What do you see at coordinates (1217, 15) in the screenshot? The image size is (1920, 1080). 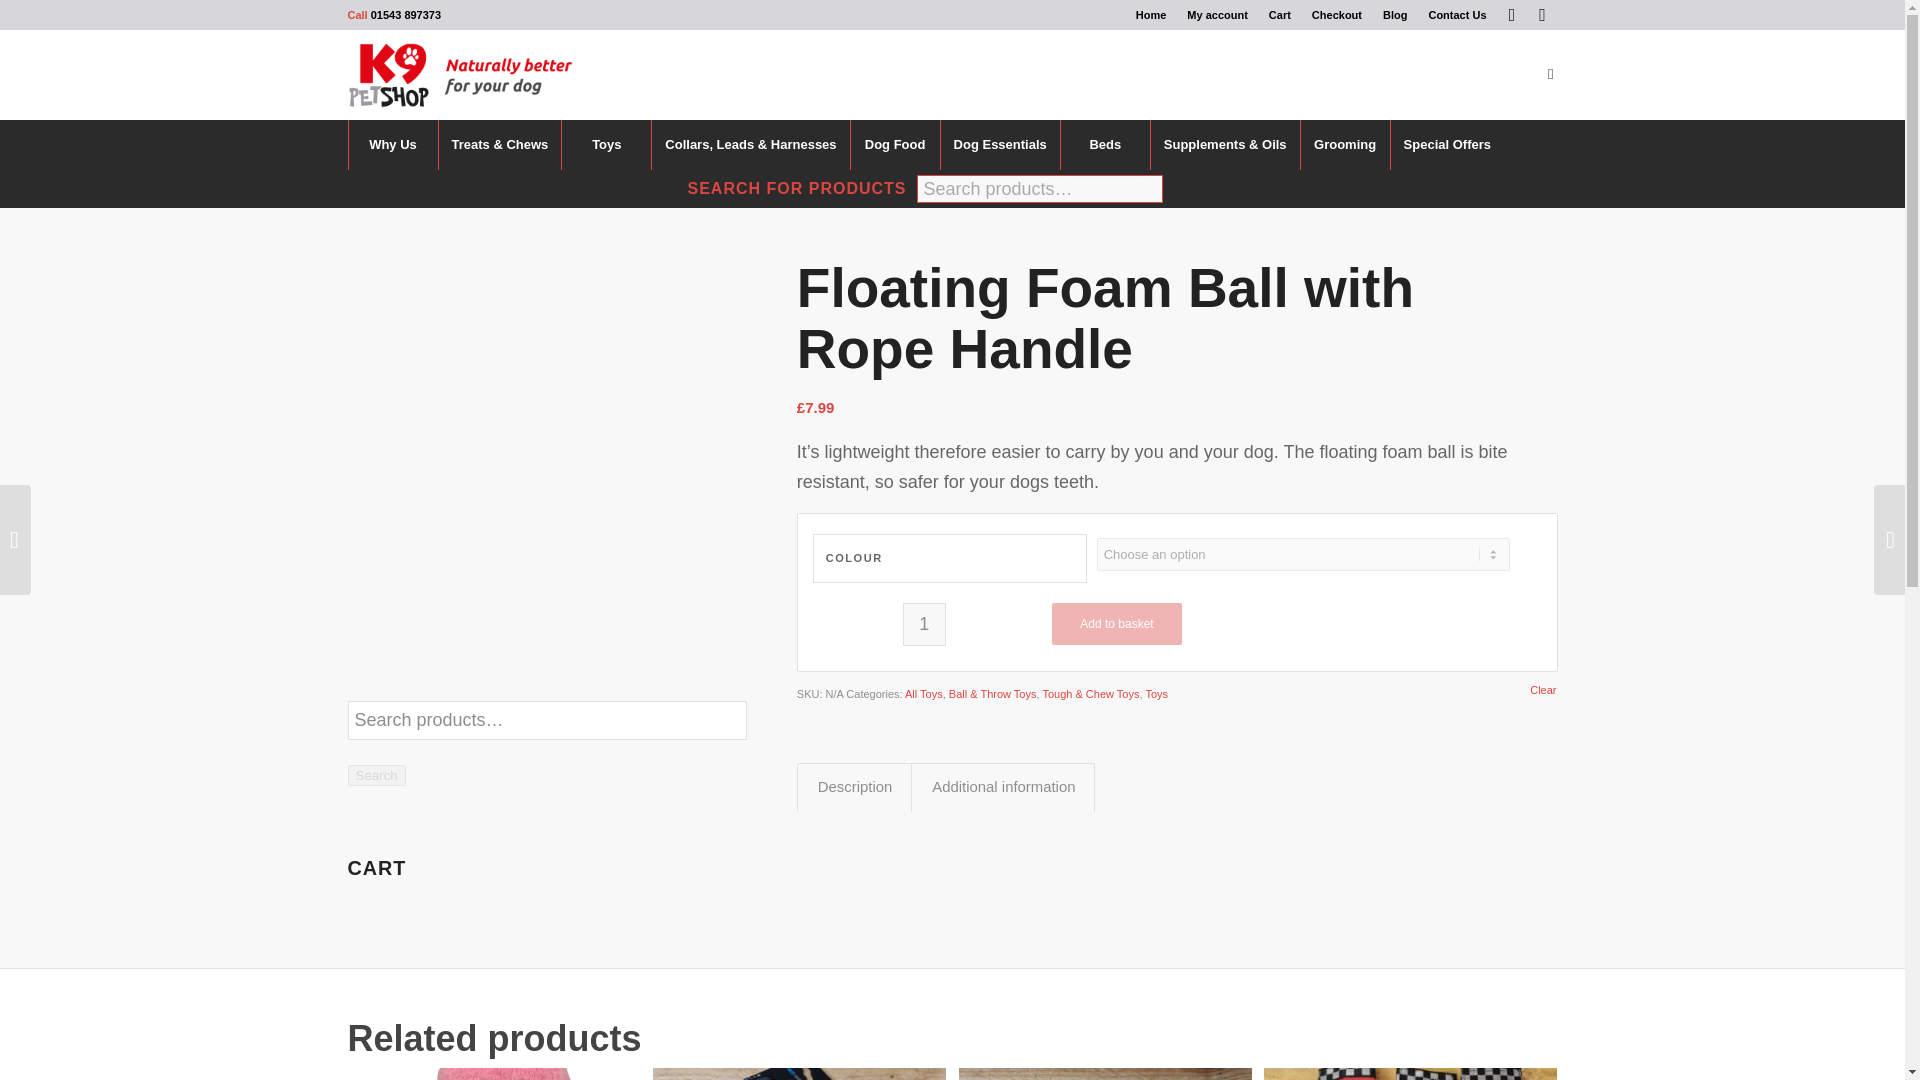 I see `My account` at bounding box center [1217, 15].